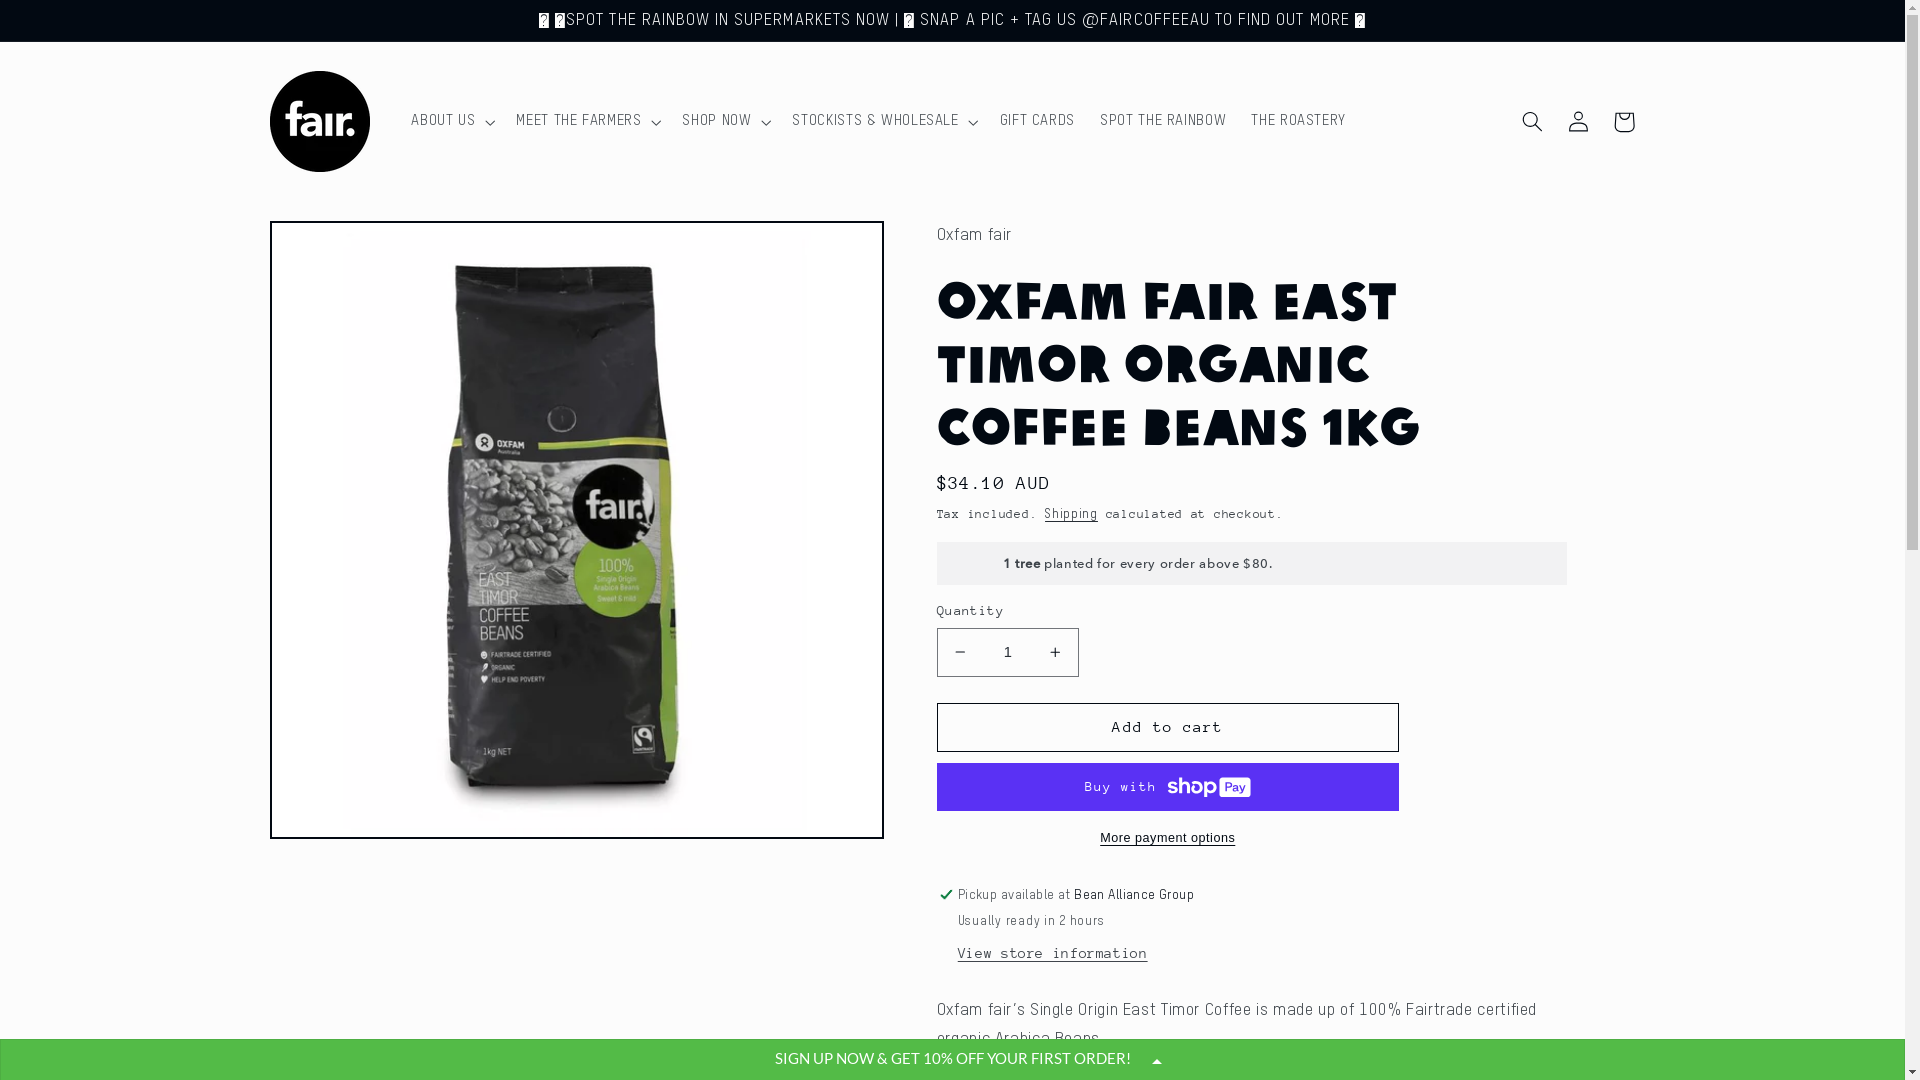 The image size is (1920, 1080). What do you see at coordinates (1168, 838) in the screenshot?
I see `More payment options` at bounding box center [1168, 838].